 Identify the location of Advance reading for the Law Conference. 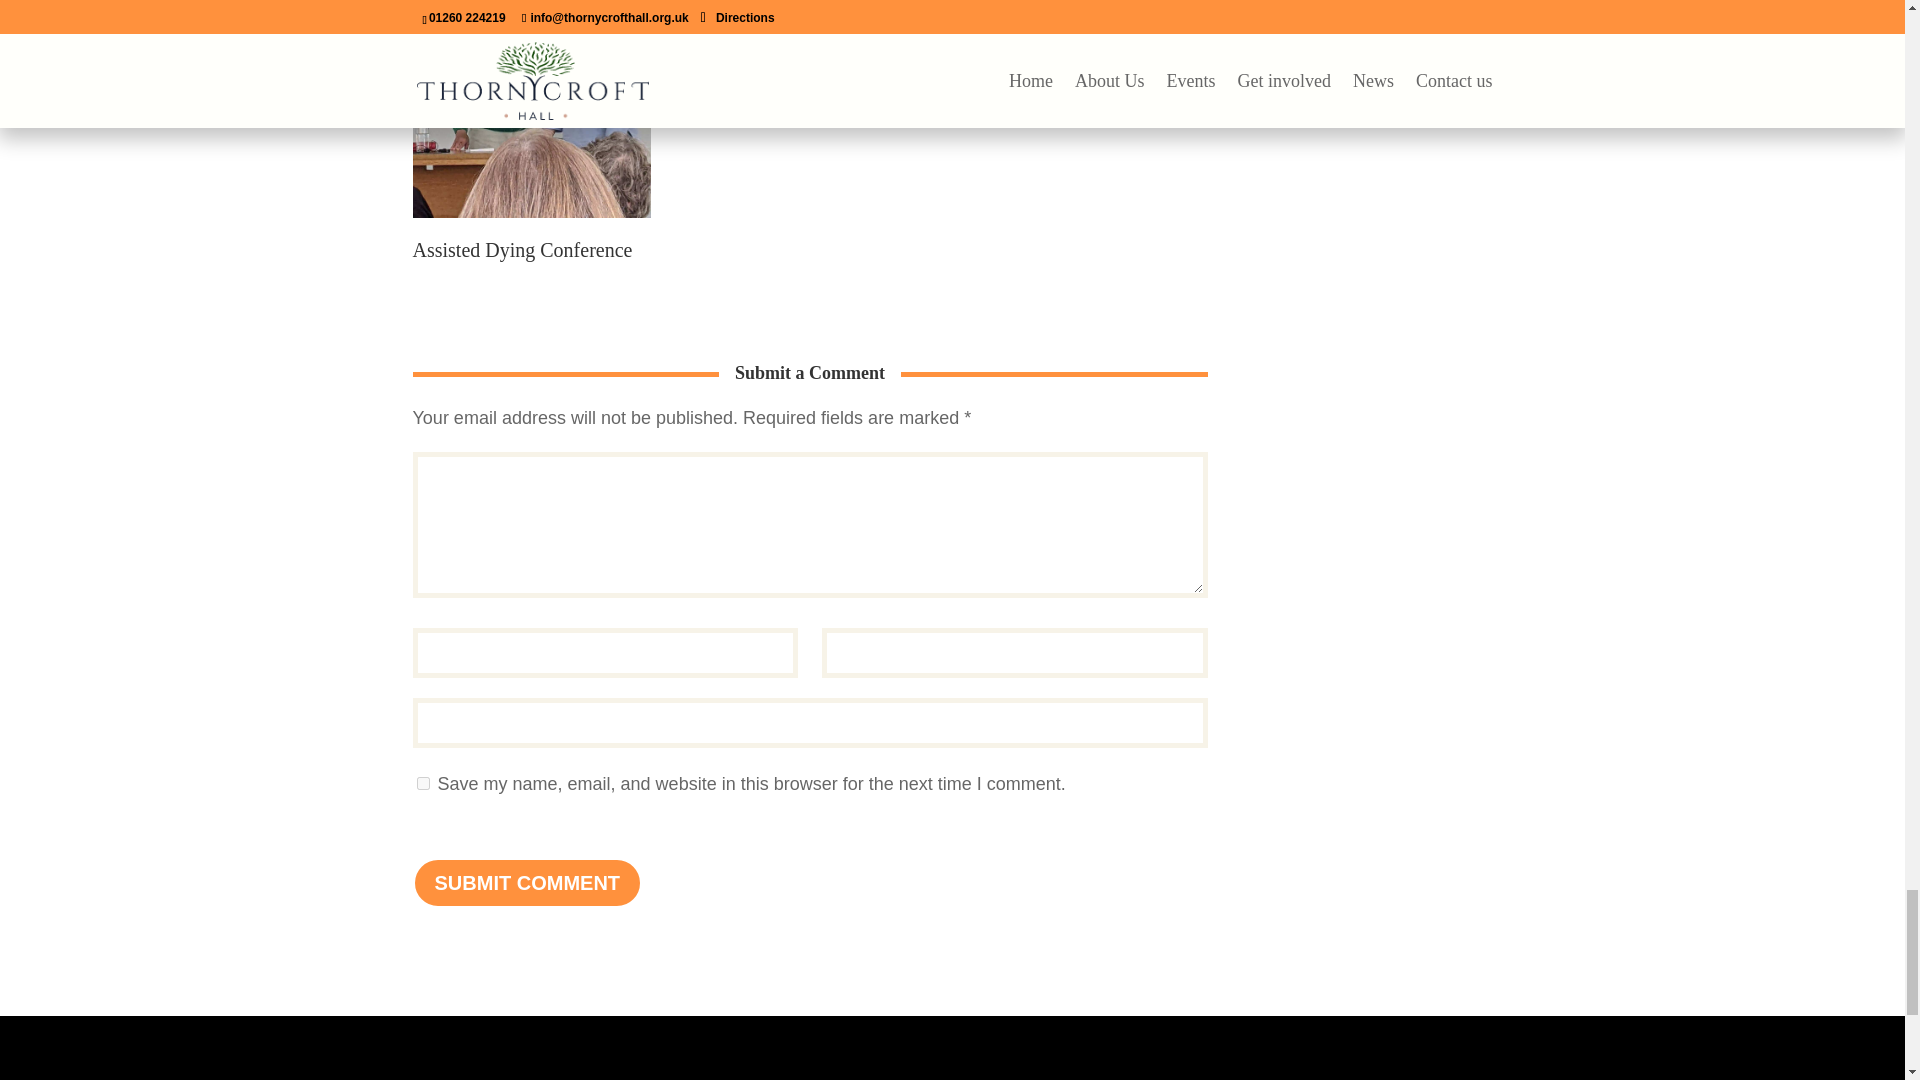
(1086, 102).